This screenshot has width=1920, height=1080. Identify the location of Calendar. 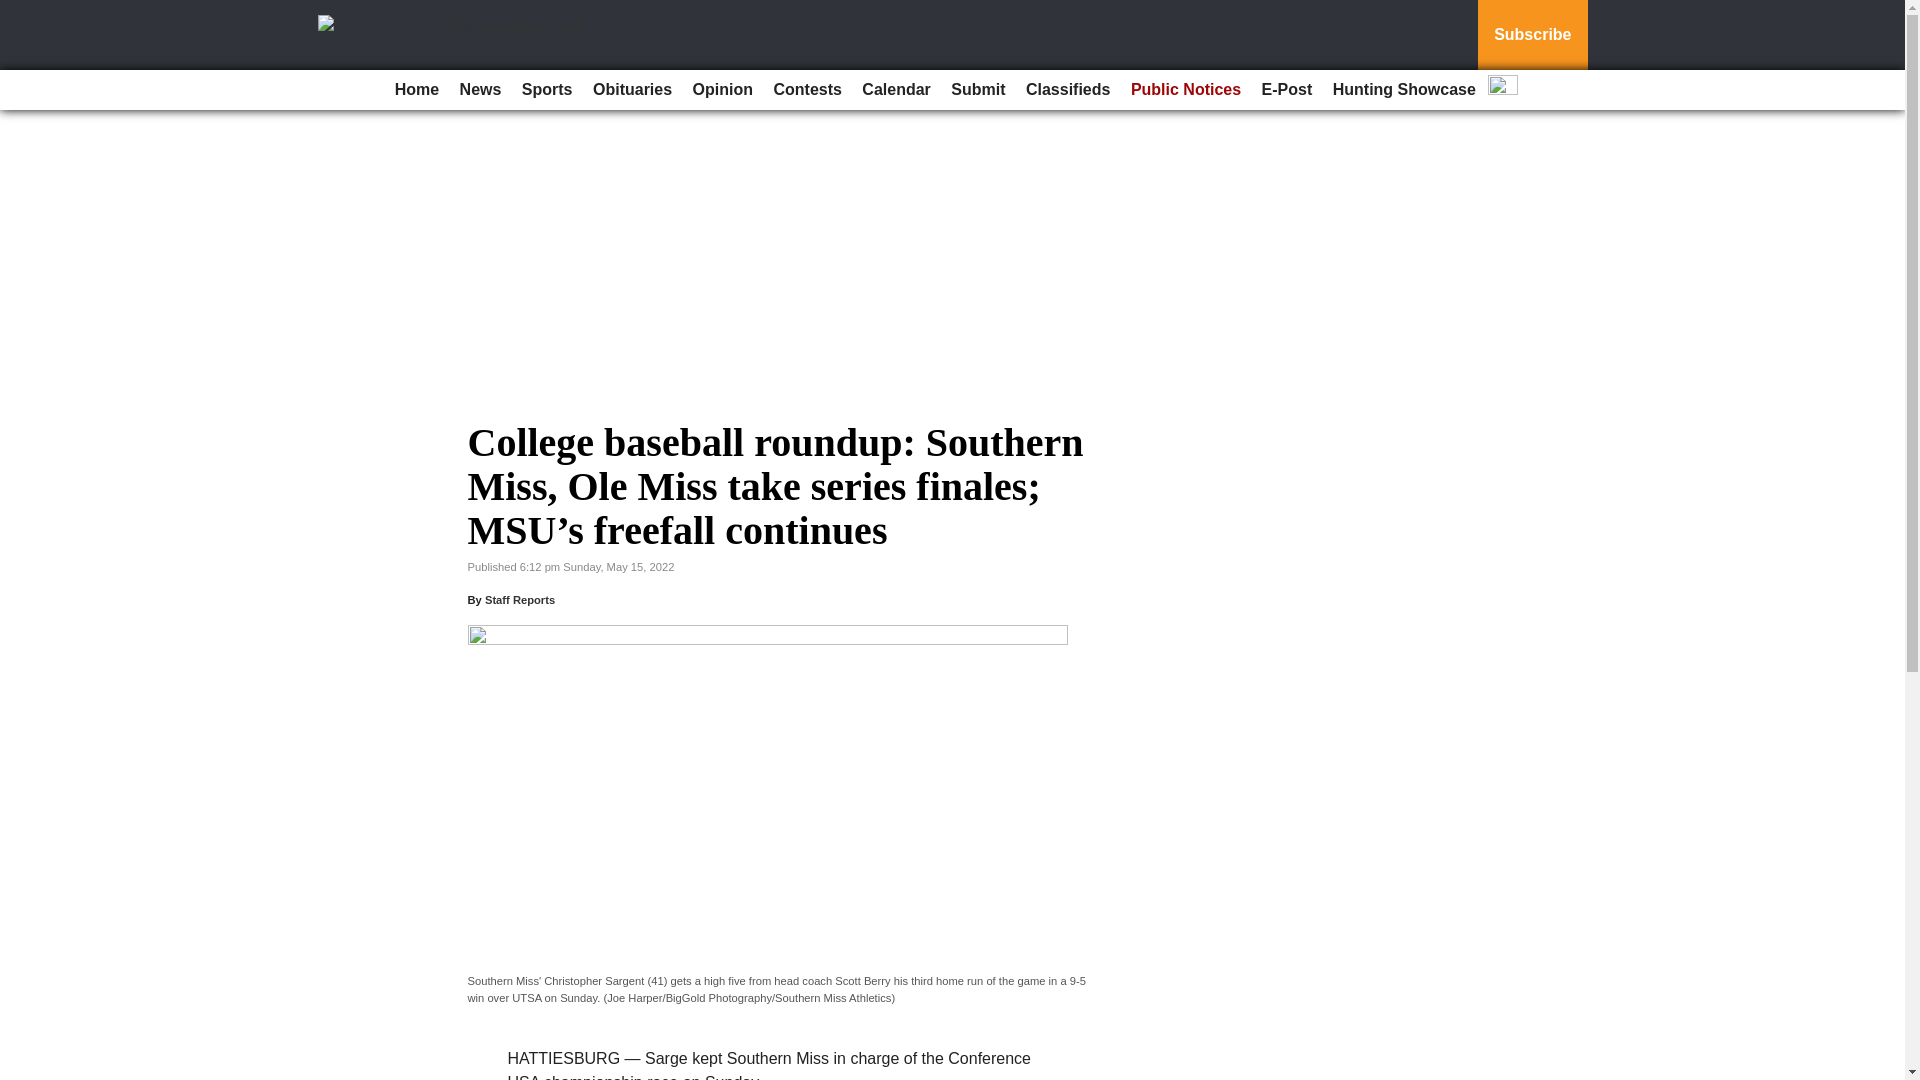
(896, 90).